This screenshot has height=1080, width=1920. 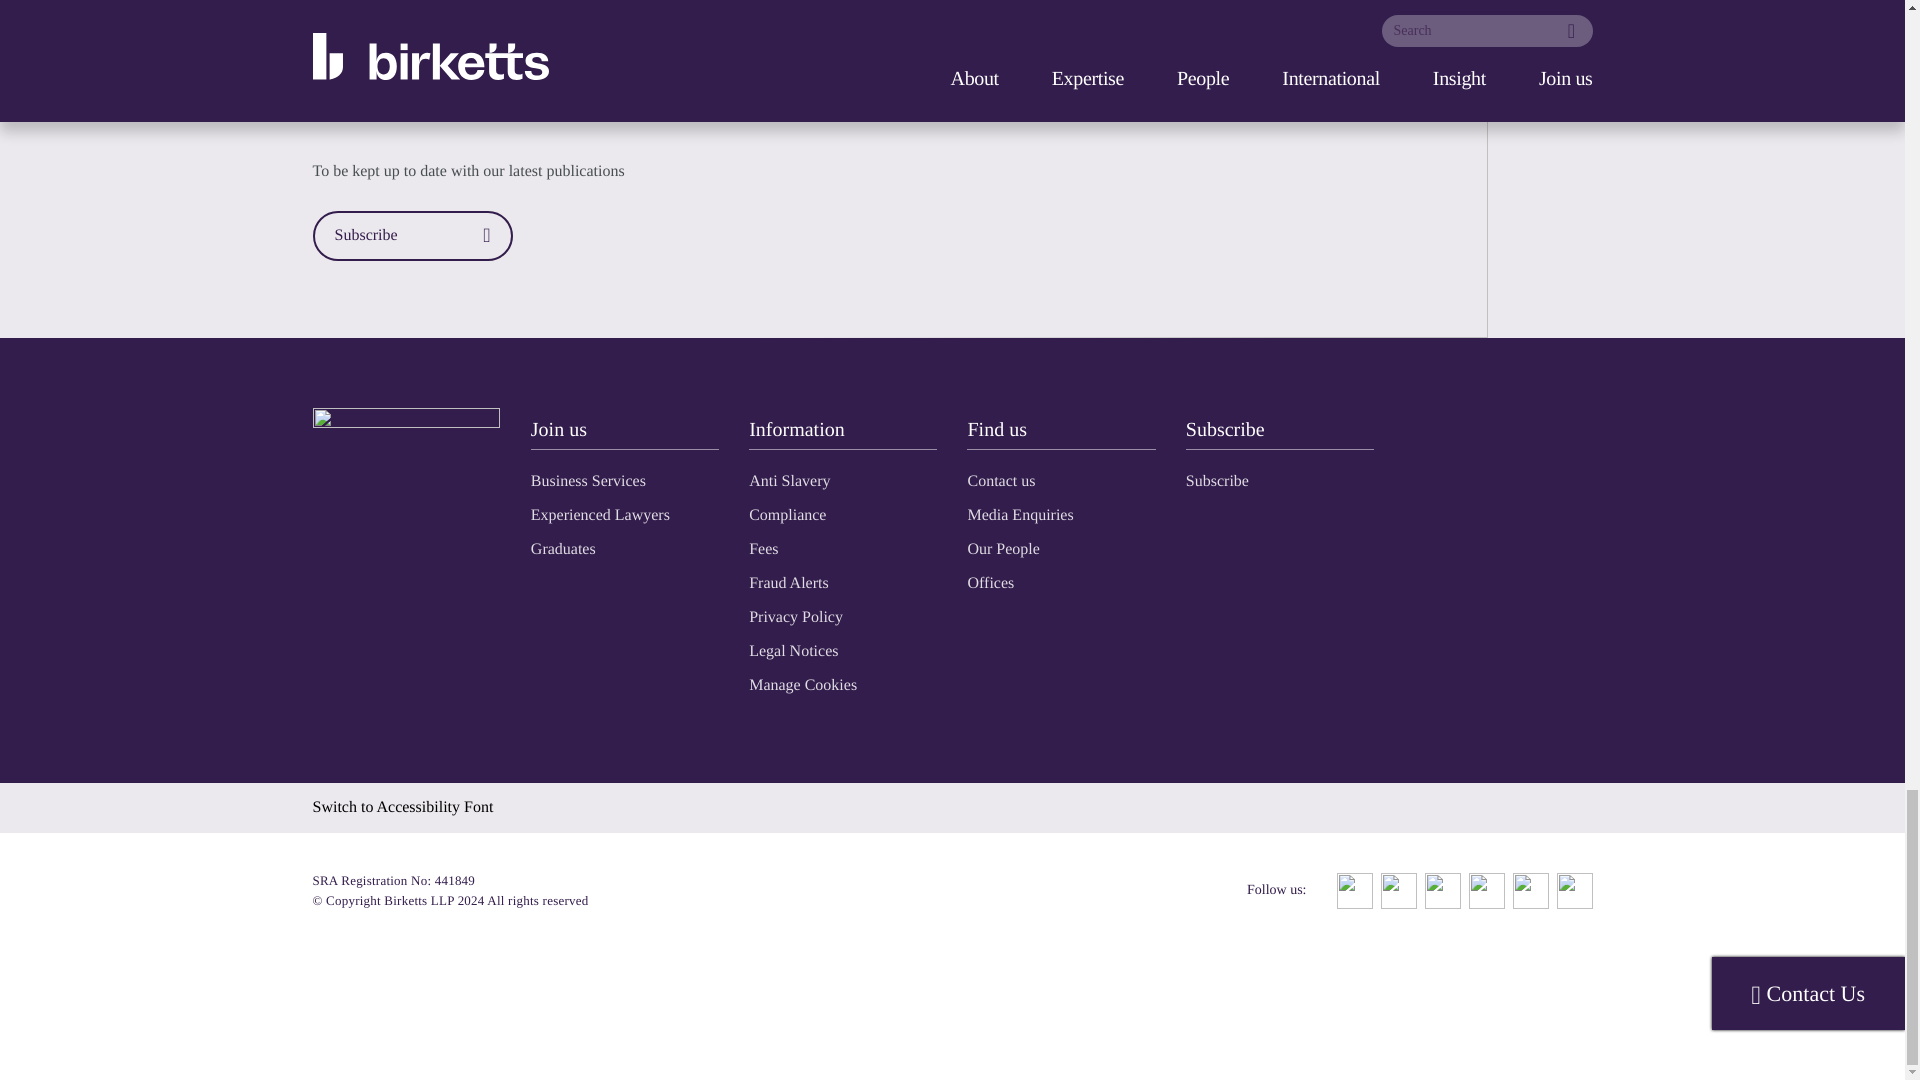 What do you see at coordinates (1218, 482) in the screenshot?
I see `Subscribe` at bounding box center [1218, 482].